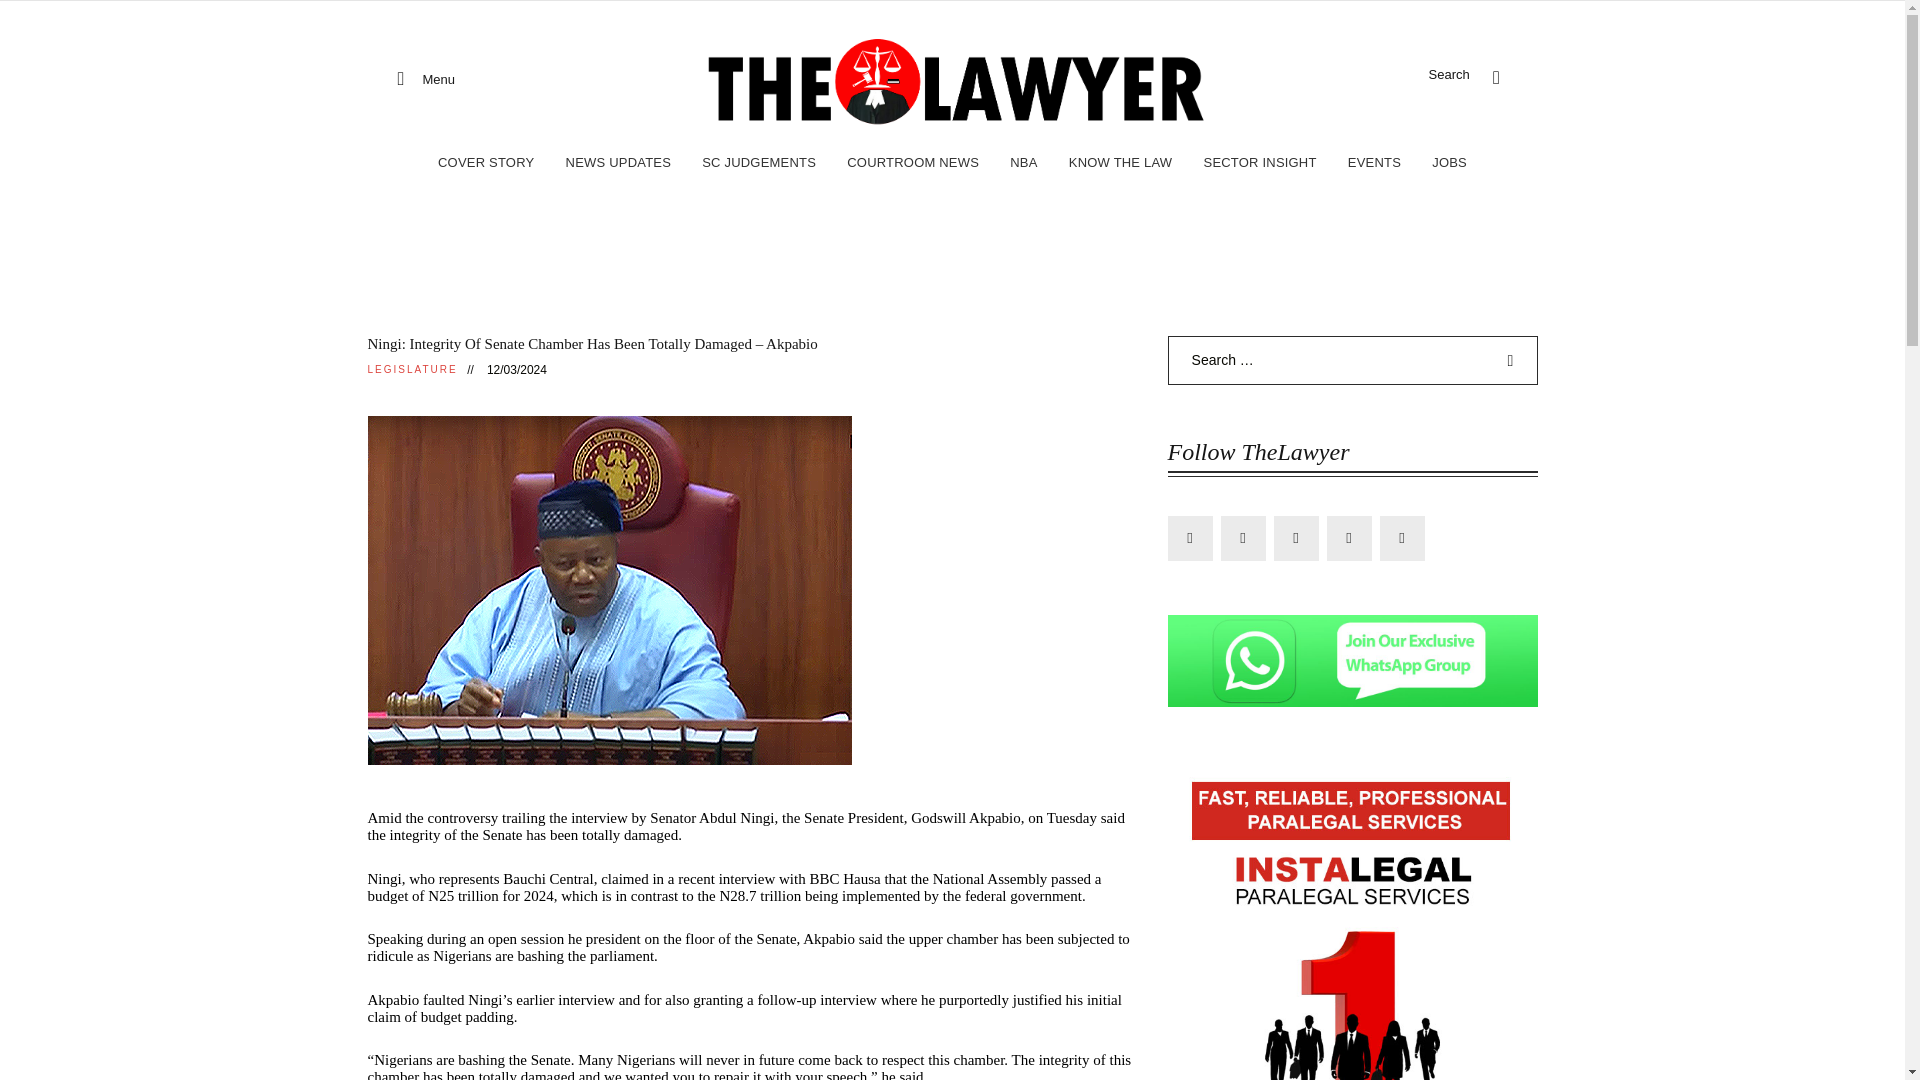  What do you see at coordinates (618, 163) in the screenshot?
I see `NEWS UPDATES` at bounding box center [618, 163].